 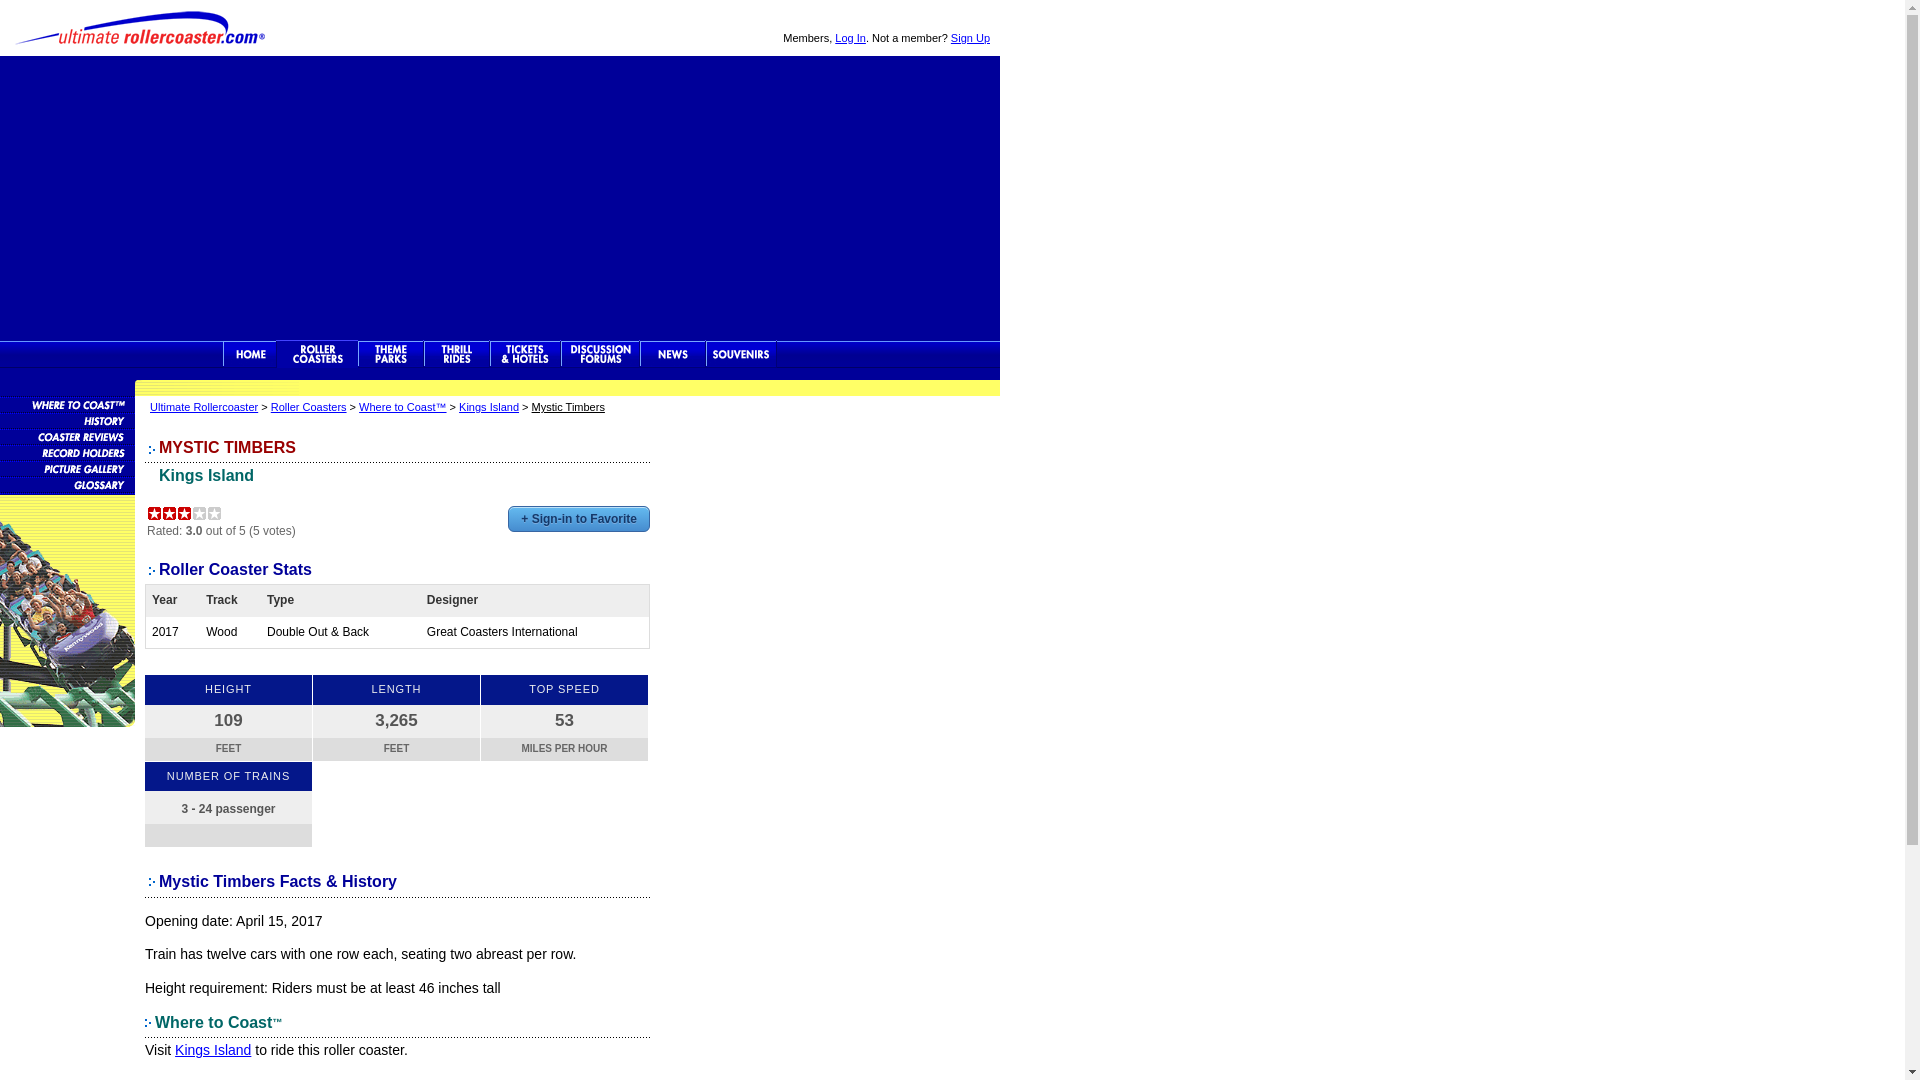 What do you see at coordinates (154, 513) in the screenshot?
I see `1 out of 5` at bounding box center [154, 513].